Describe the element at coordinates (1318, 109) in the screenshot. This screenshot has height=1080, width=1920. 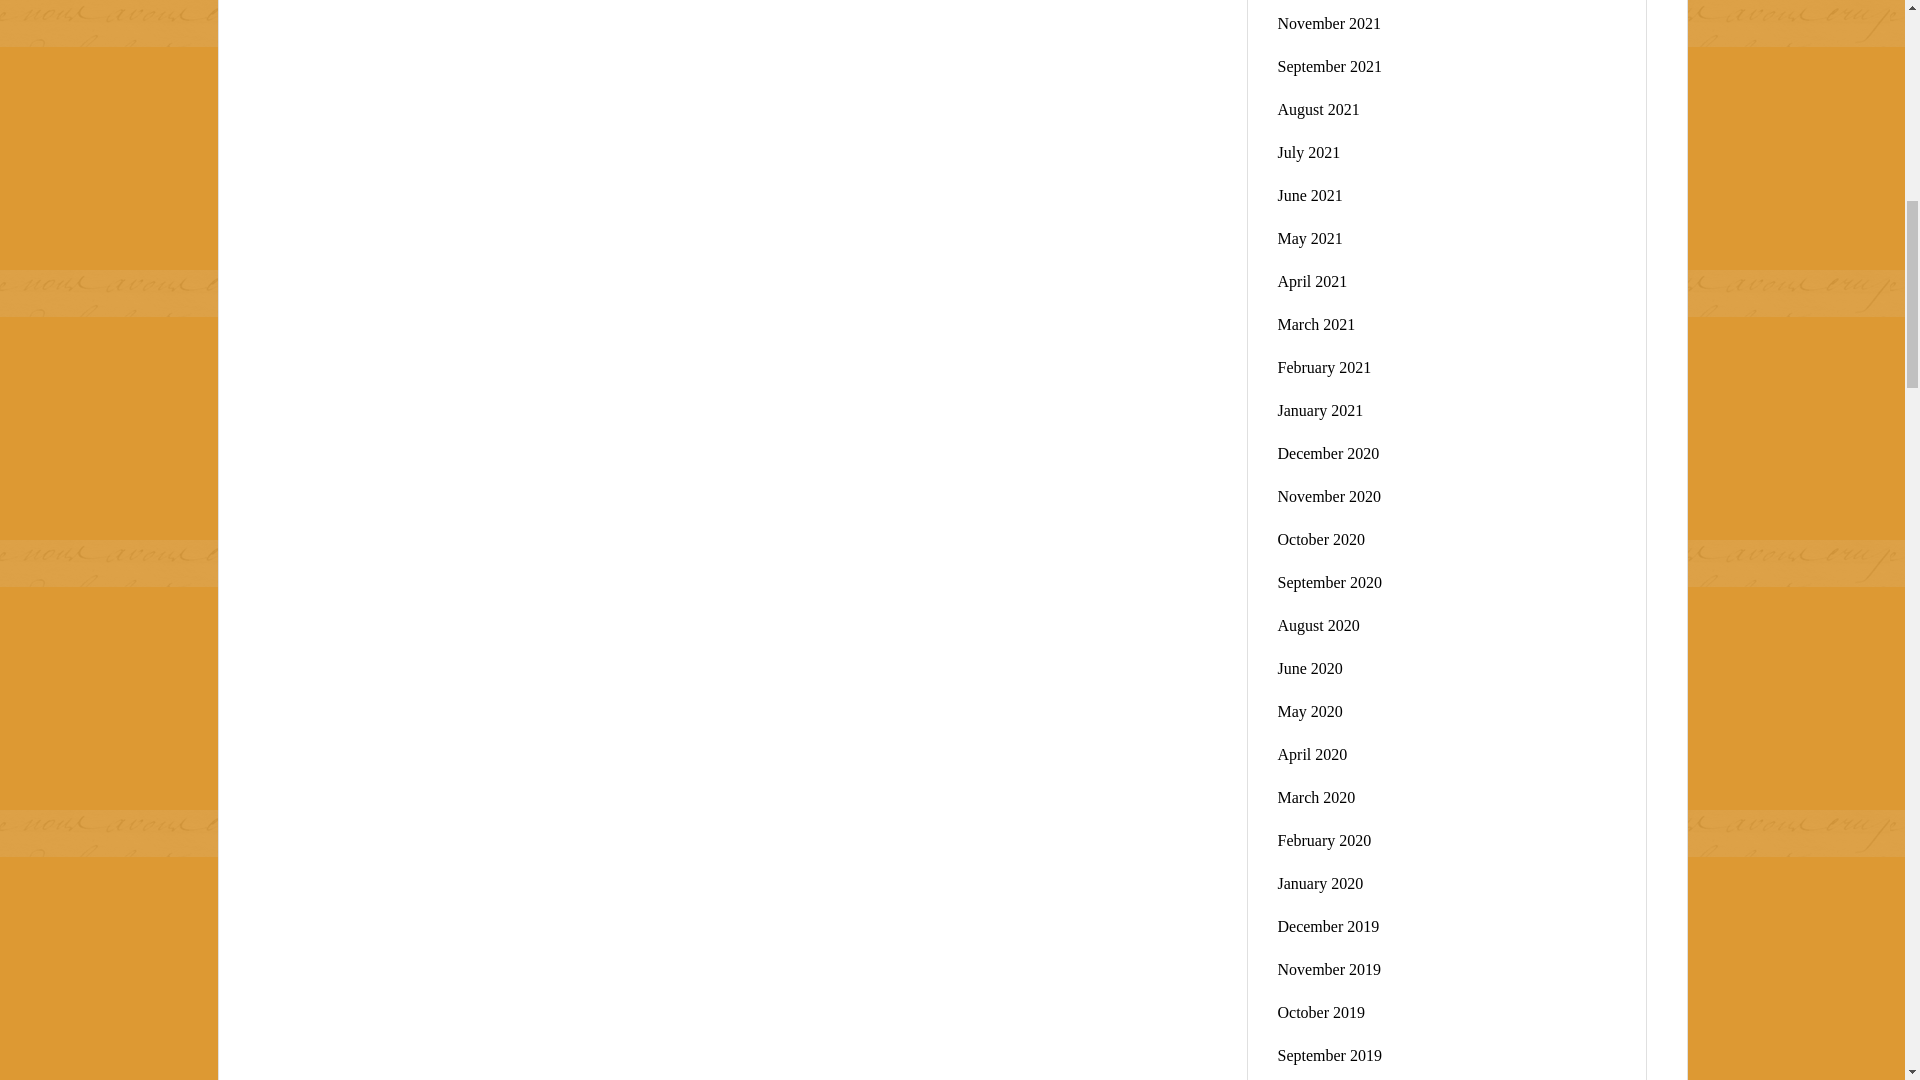
I see `August 2021` at that location.